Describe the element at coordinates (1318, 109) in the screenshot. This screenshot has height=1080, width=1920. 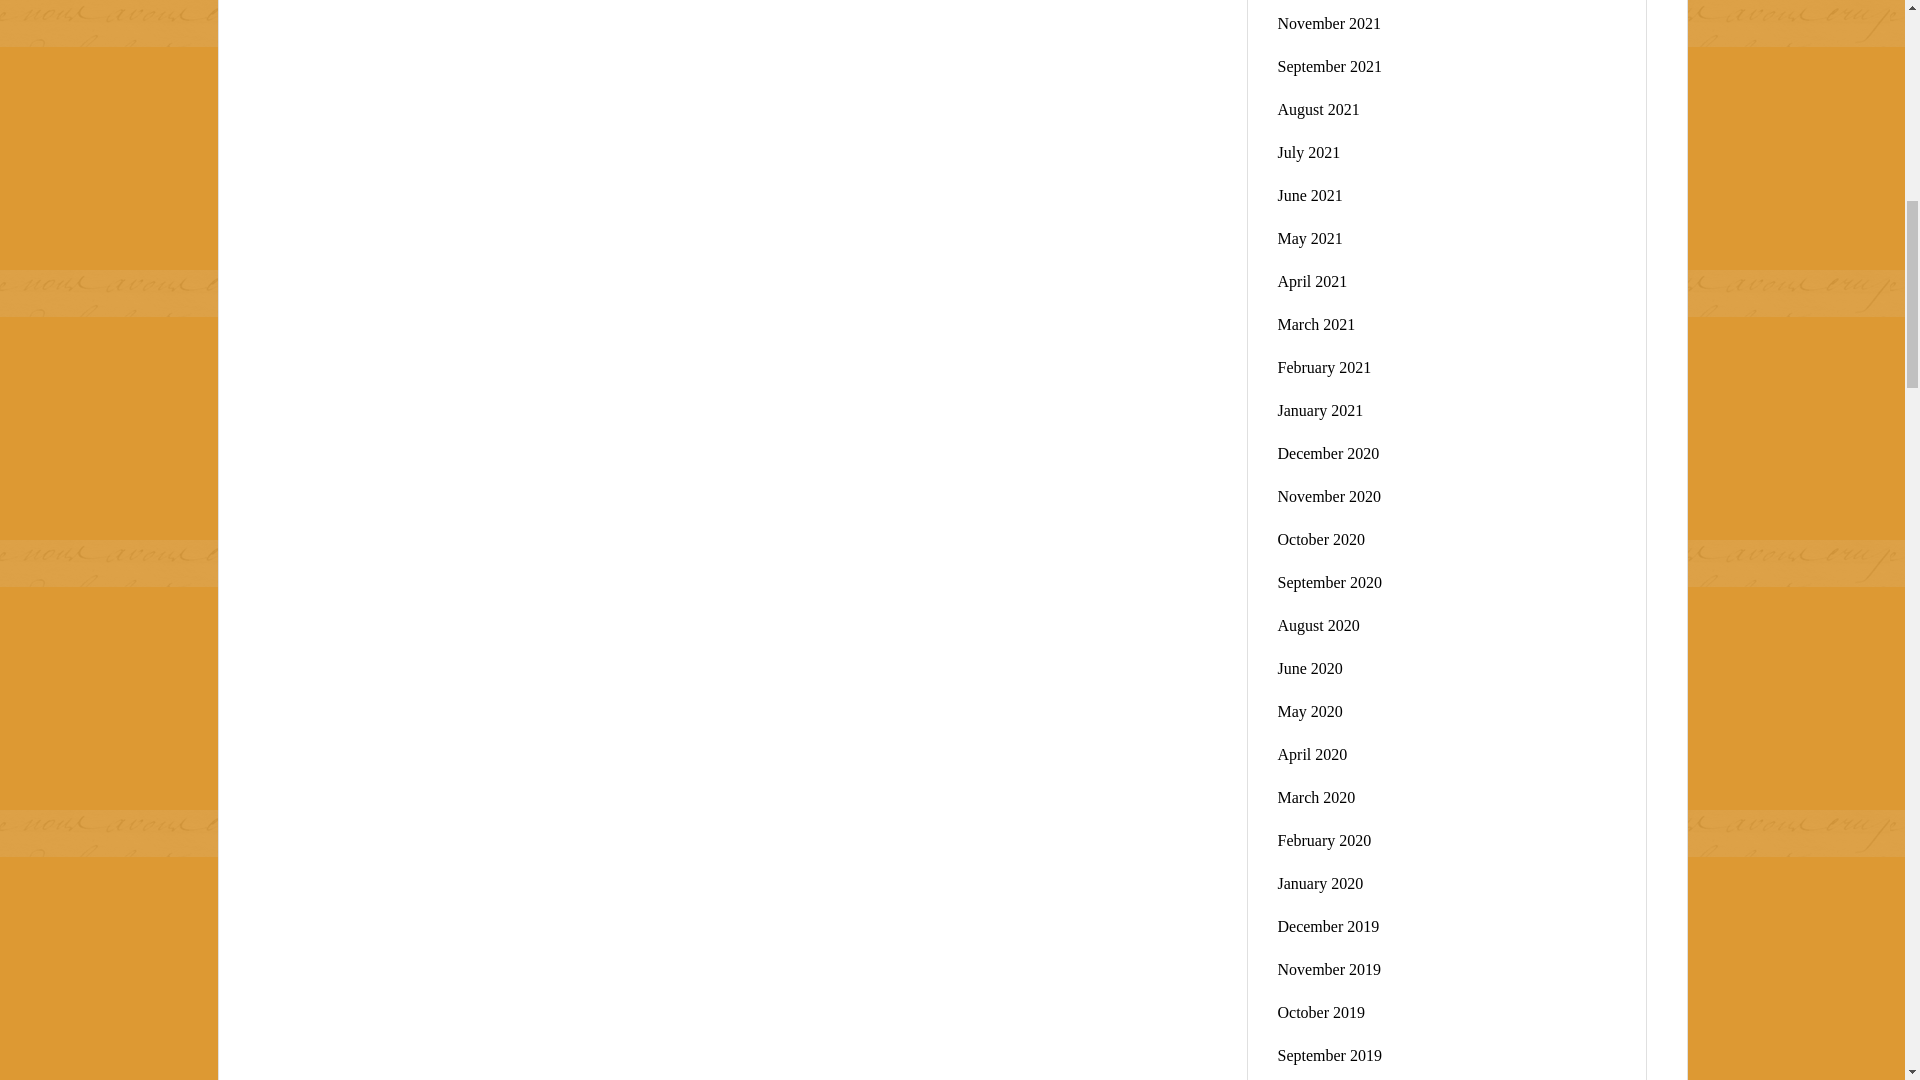
I see `August 2021` at that location.